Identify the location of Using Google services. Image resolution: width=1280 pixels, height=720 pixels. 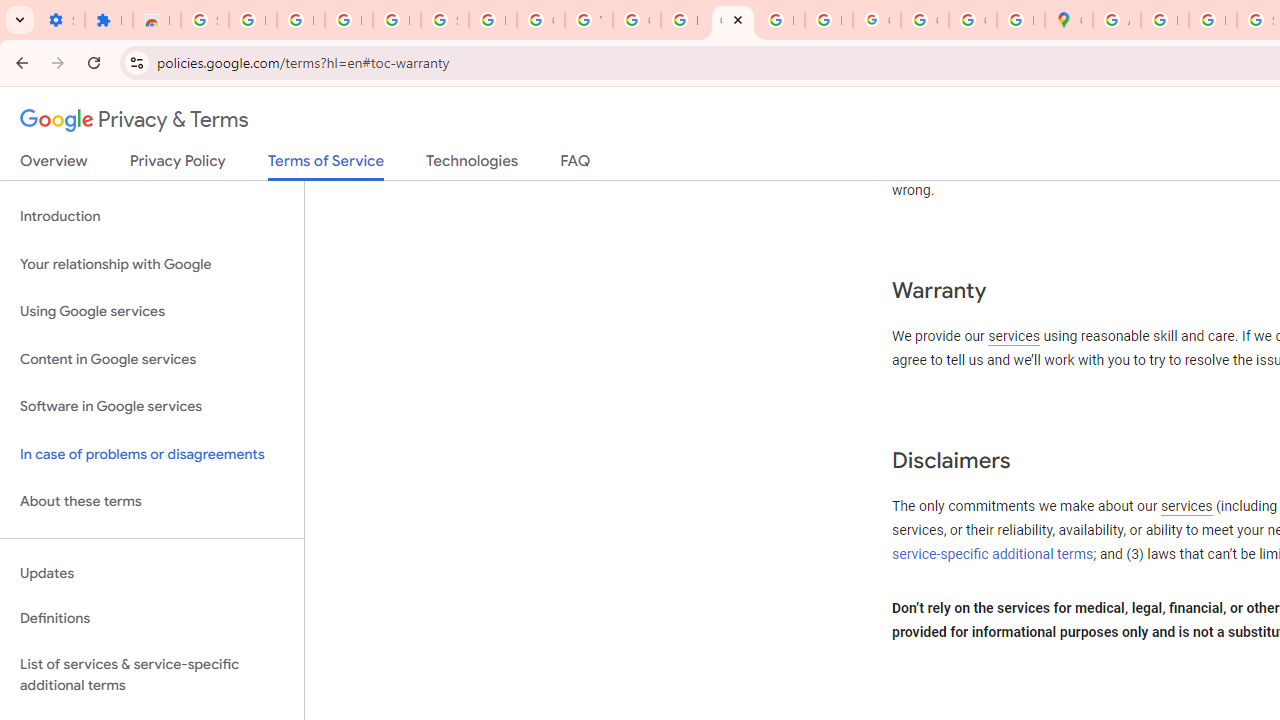
(152, 312).